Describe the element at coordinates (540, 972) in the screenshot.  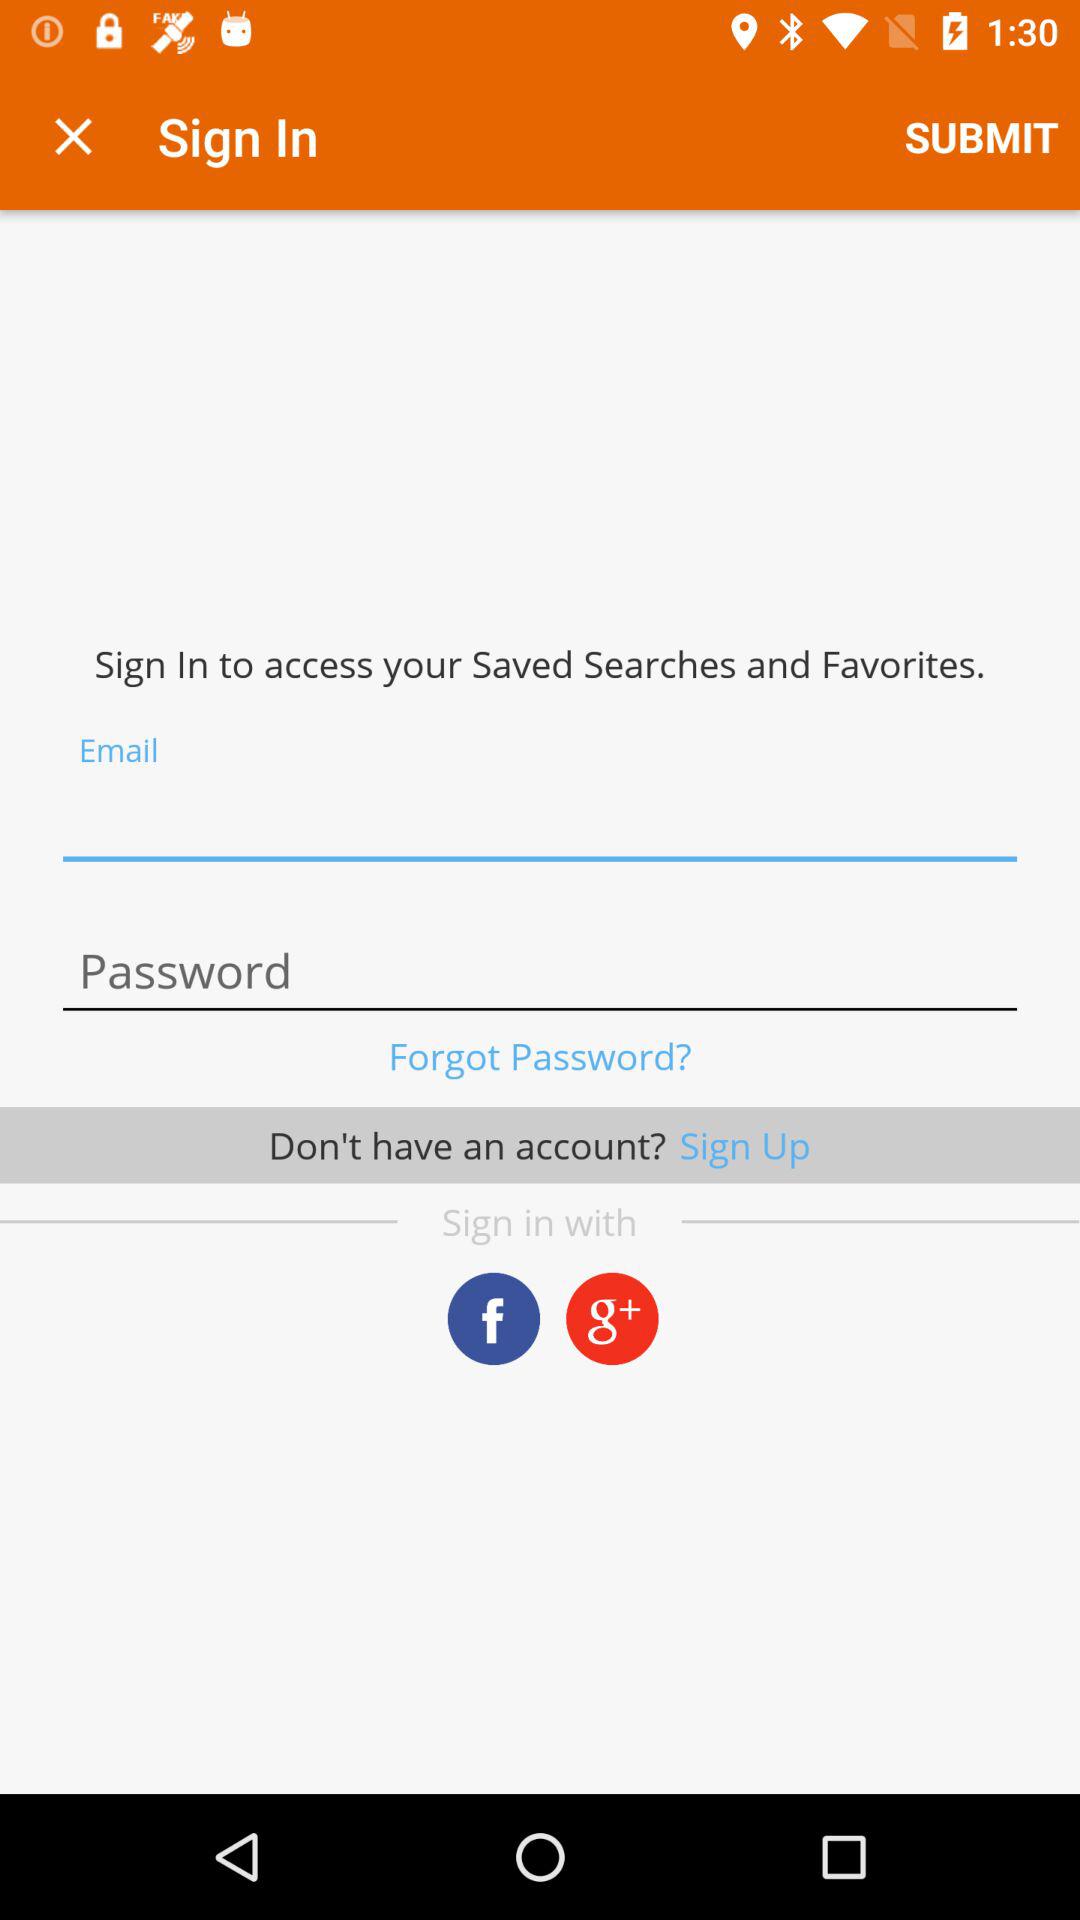
I see `password coloumn` at that location.